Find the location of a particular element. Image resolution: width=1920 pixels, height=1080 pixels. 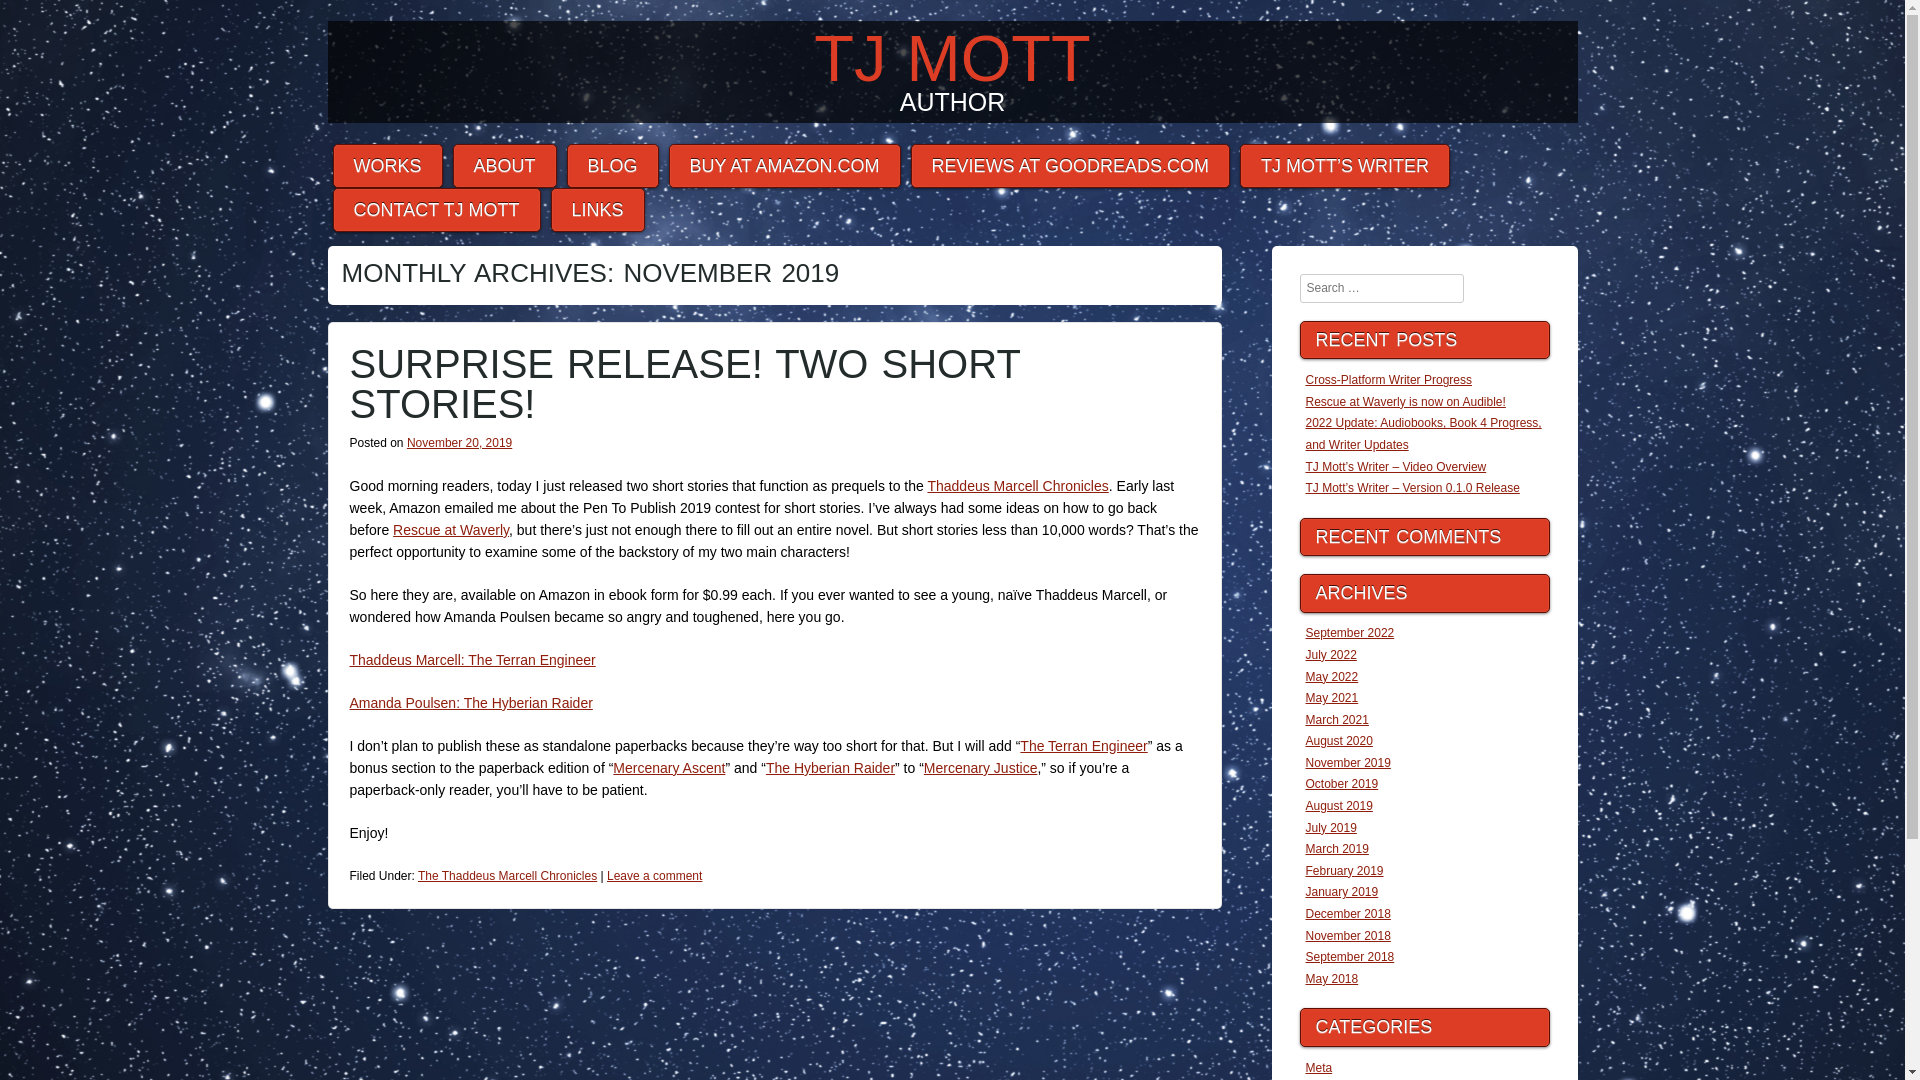

Mercenary Ascent is located at coordinates (668, 768).